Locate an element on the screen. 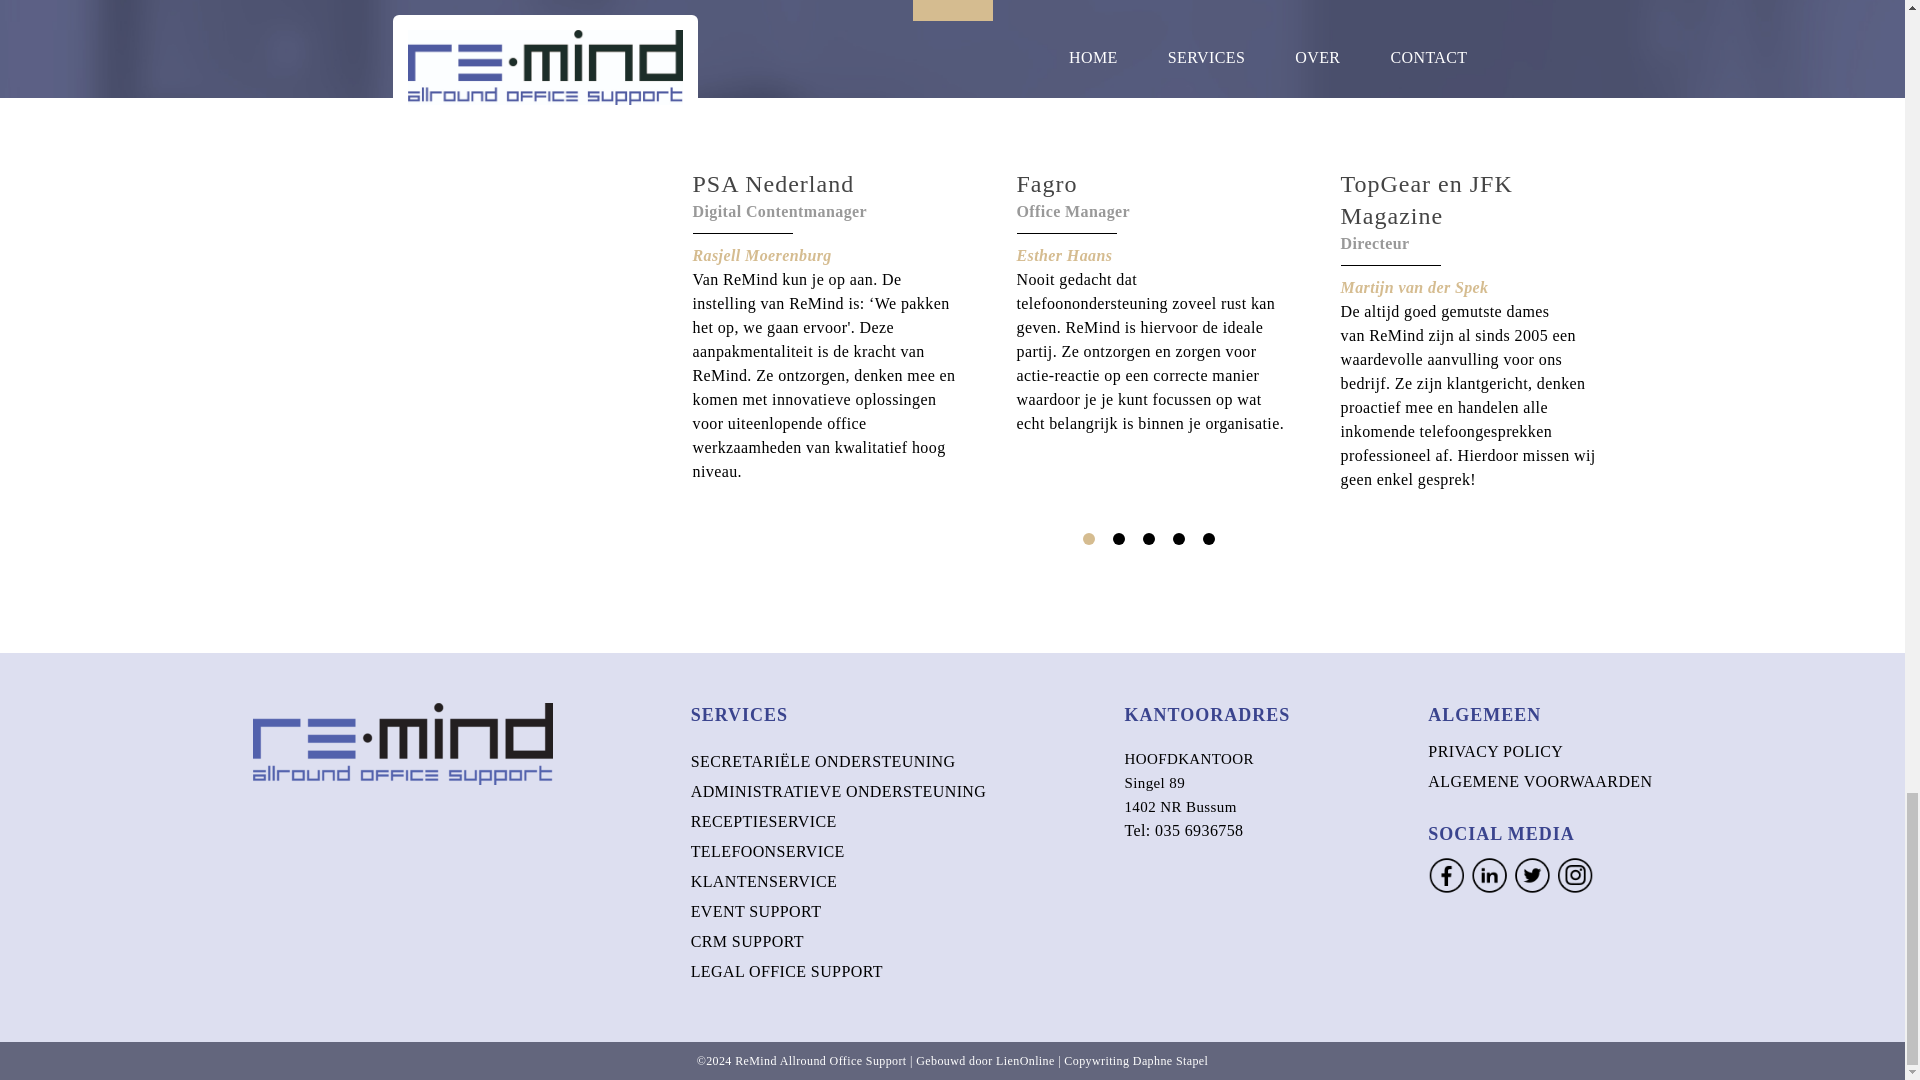 The height and width of the screenshot is (1080, 1920). 5 is located at coordinates (1207, 539).